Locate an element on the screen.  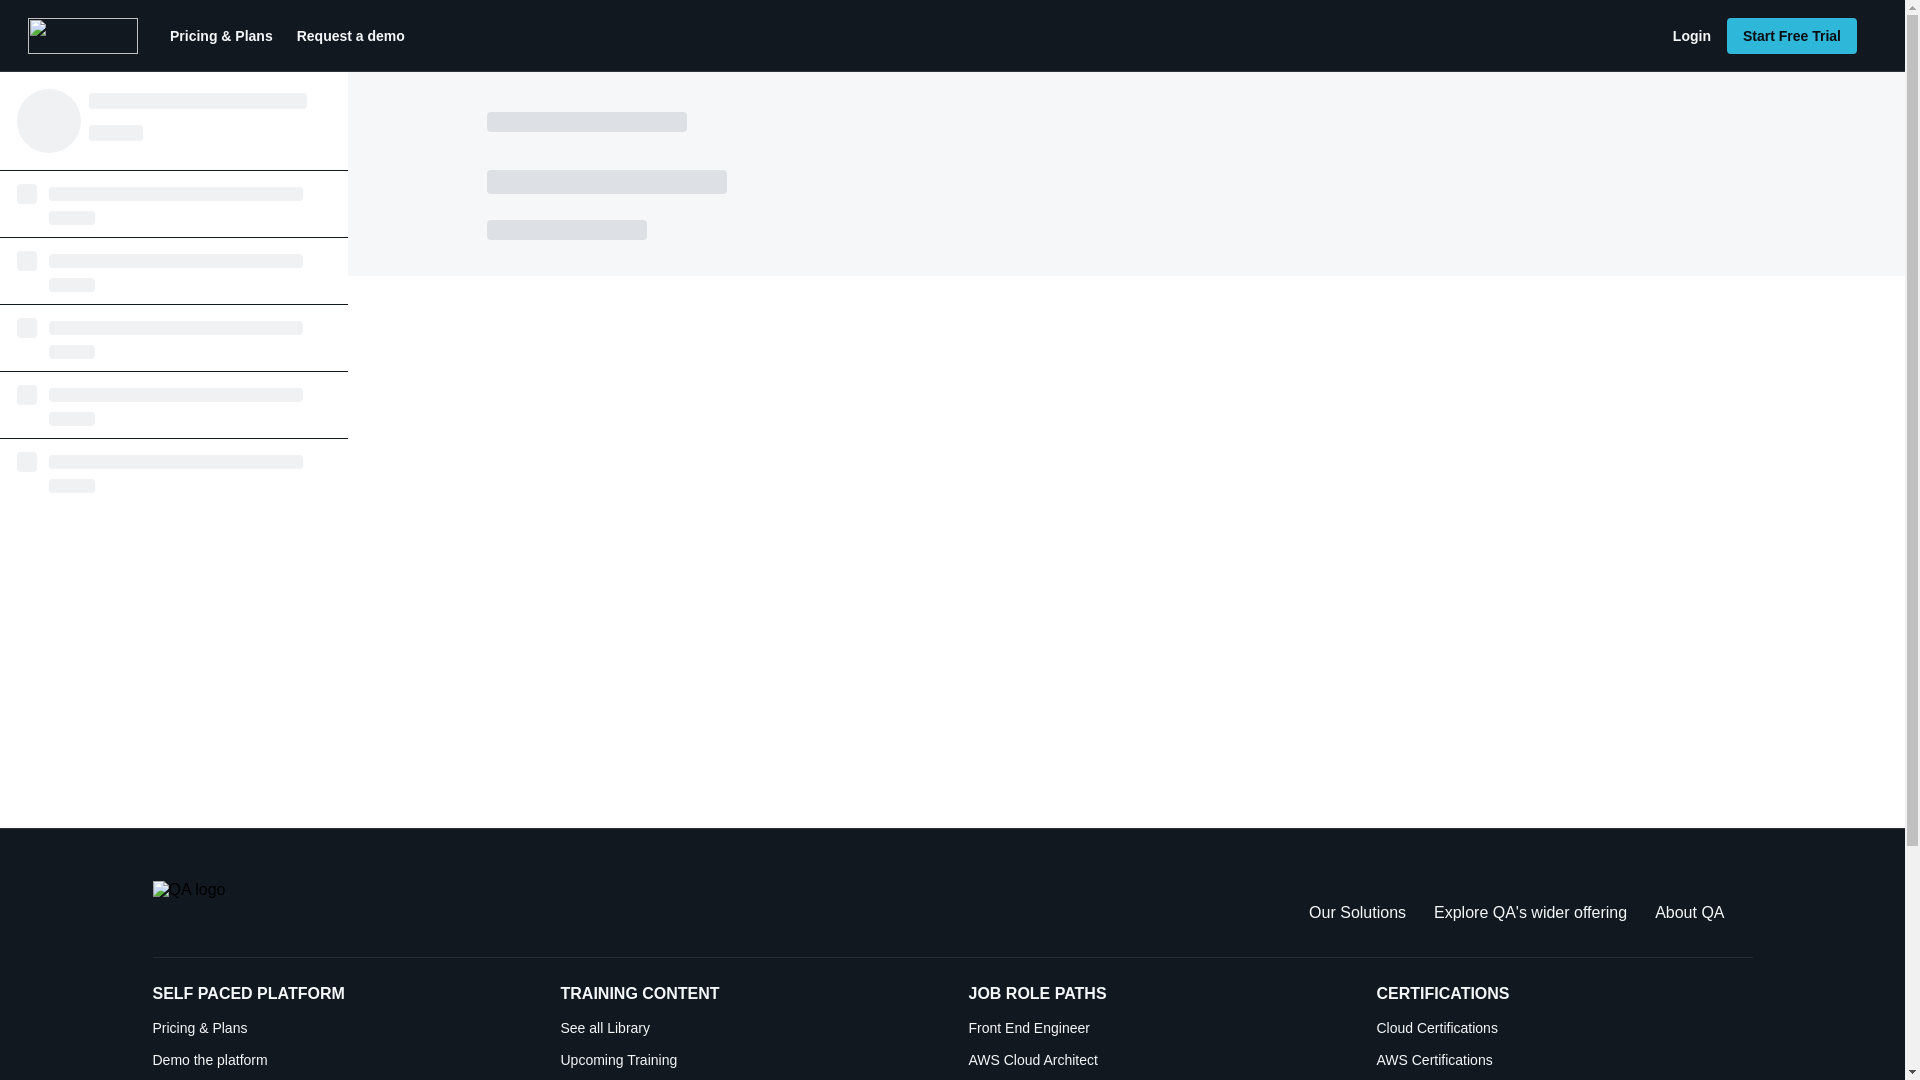
See all Library is located at coordinates (748, 1028).